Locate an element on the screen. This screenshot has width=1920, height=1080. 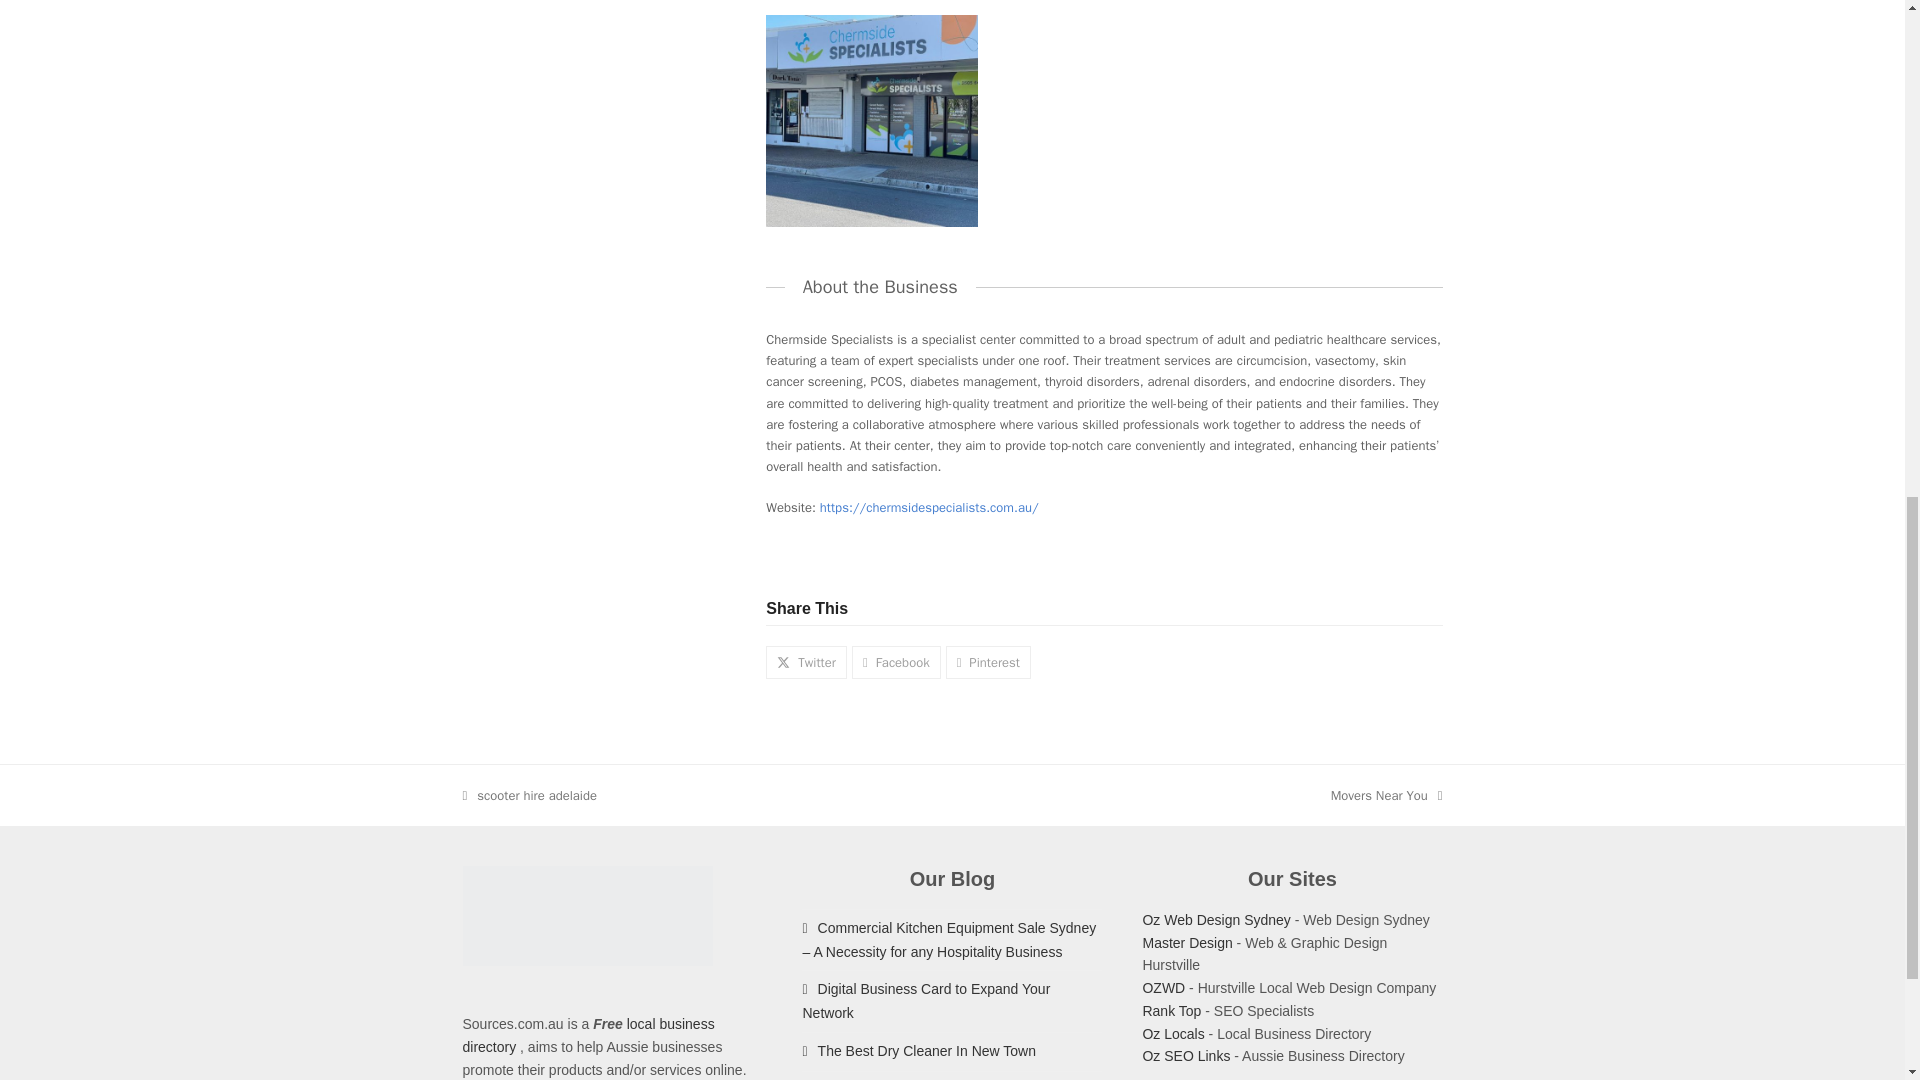
web design sydney is located at coordinates (1216, 919).